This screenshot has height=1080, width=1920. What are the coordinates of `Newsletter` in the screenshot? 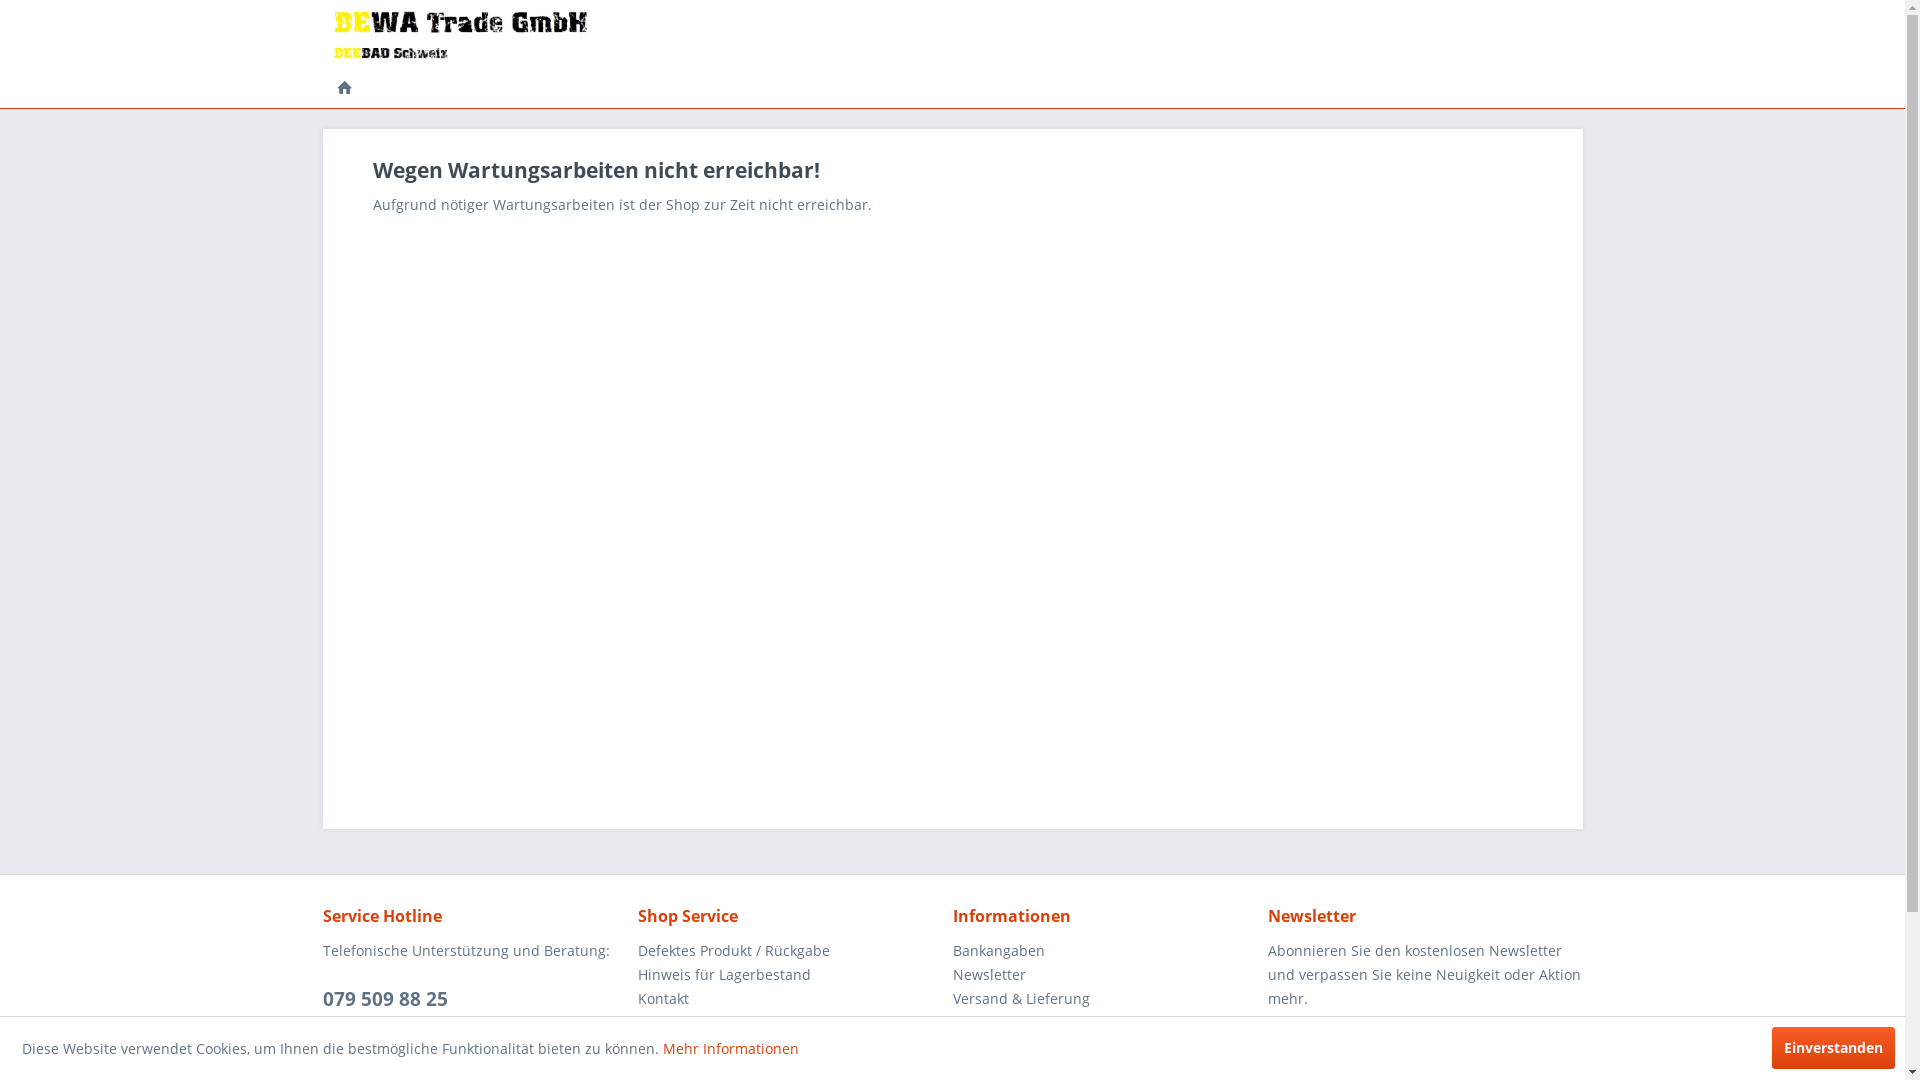 It's located at (1104, 975).